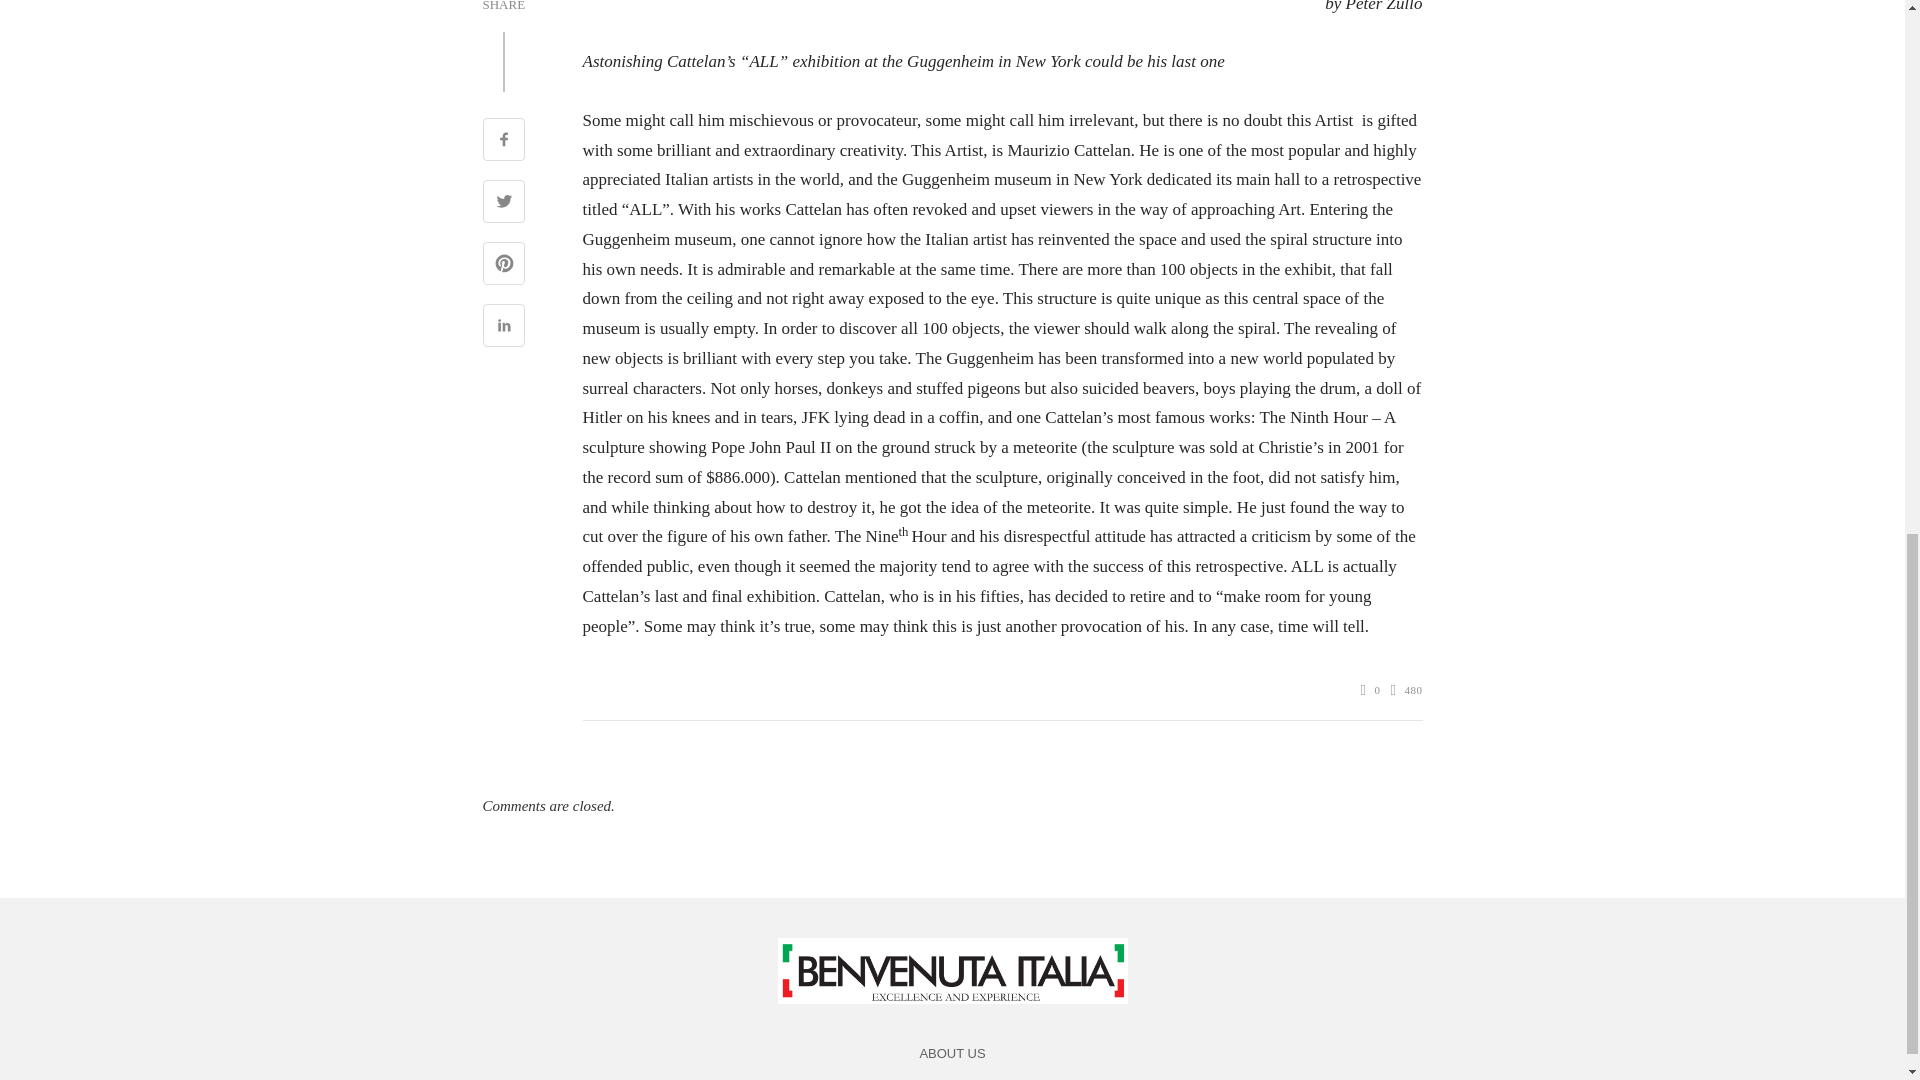  I want to click on Share on Pinterest, so click(502, 266).